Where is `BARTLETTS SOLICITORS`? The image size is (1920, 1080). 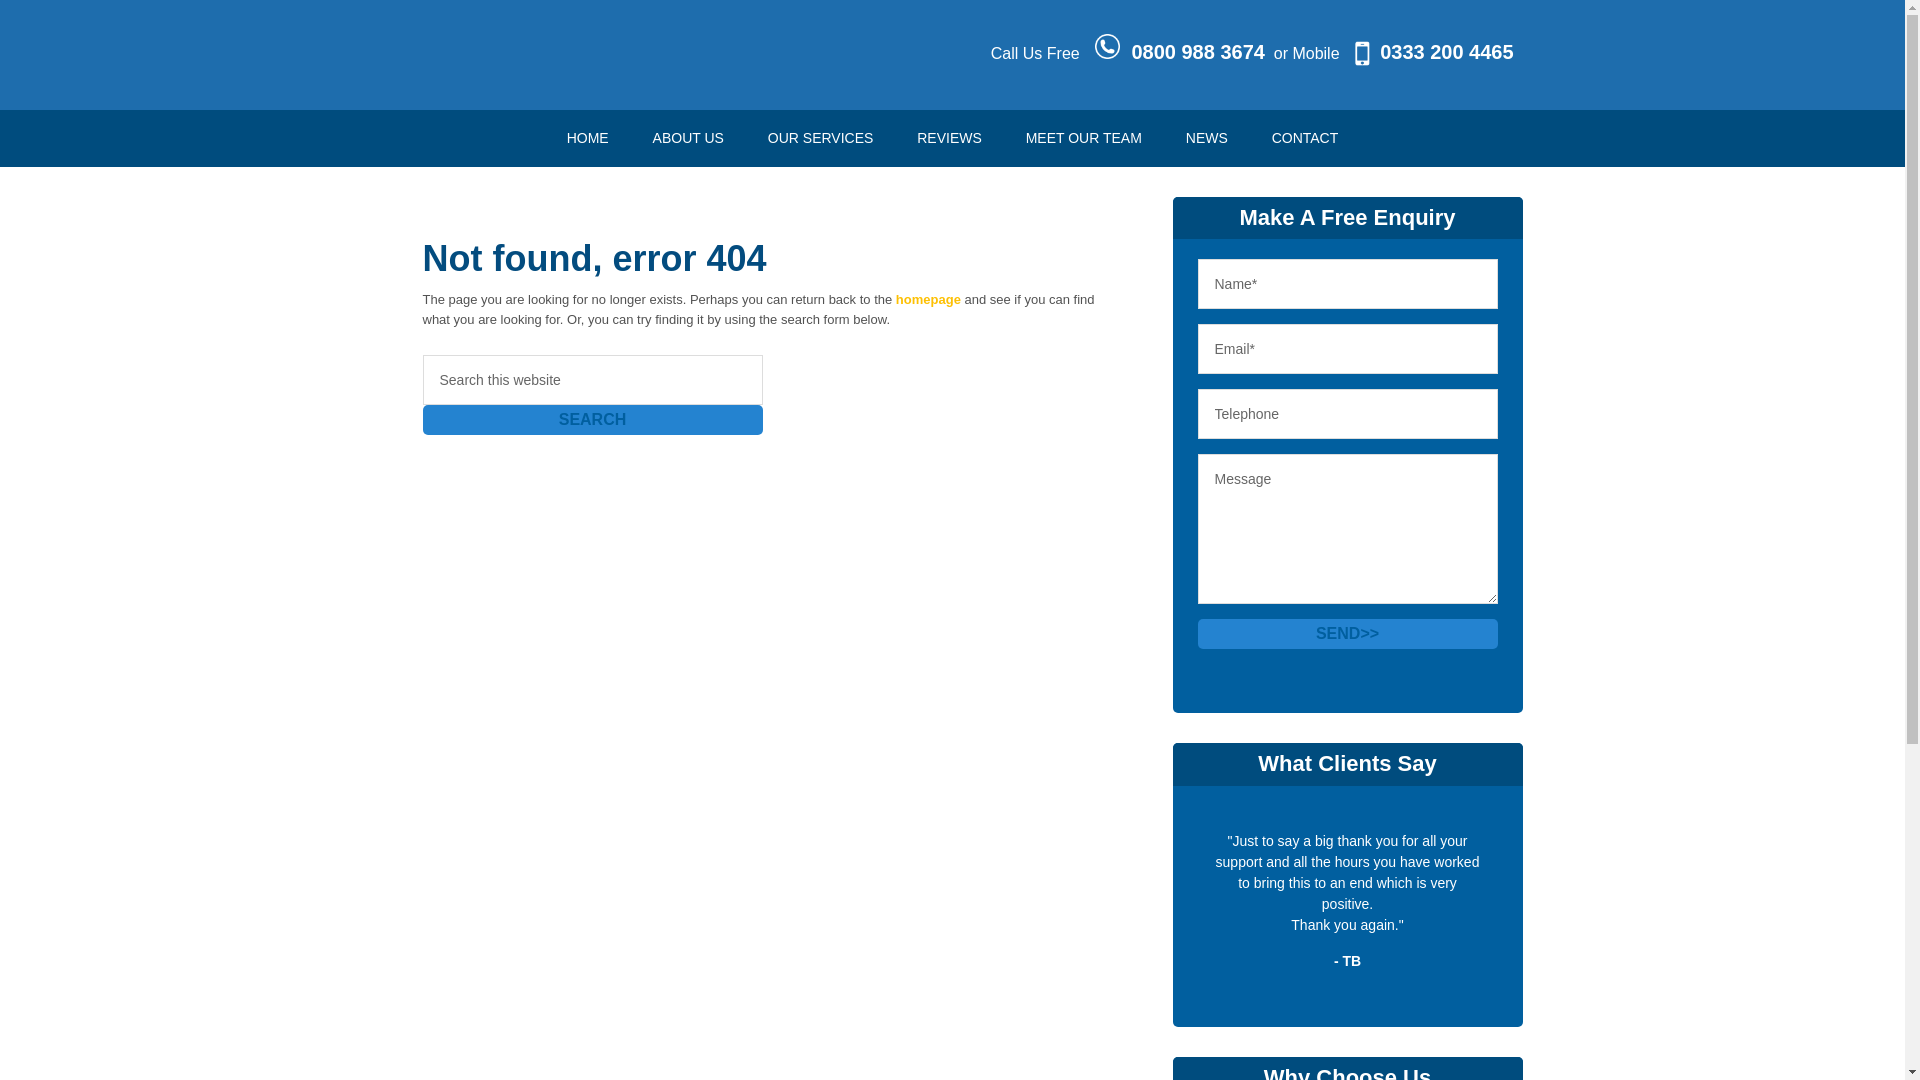
BARTLETTS SOLICITORS is located at coordinates (552, 70).